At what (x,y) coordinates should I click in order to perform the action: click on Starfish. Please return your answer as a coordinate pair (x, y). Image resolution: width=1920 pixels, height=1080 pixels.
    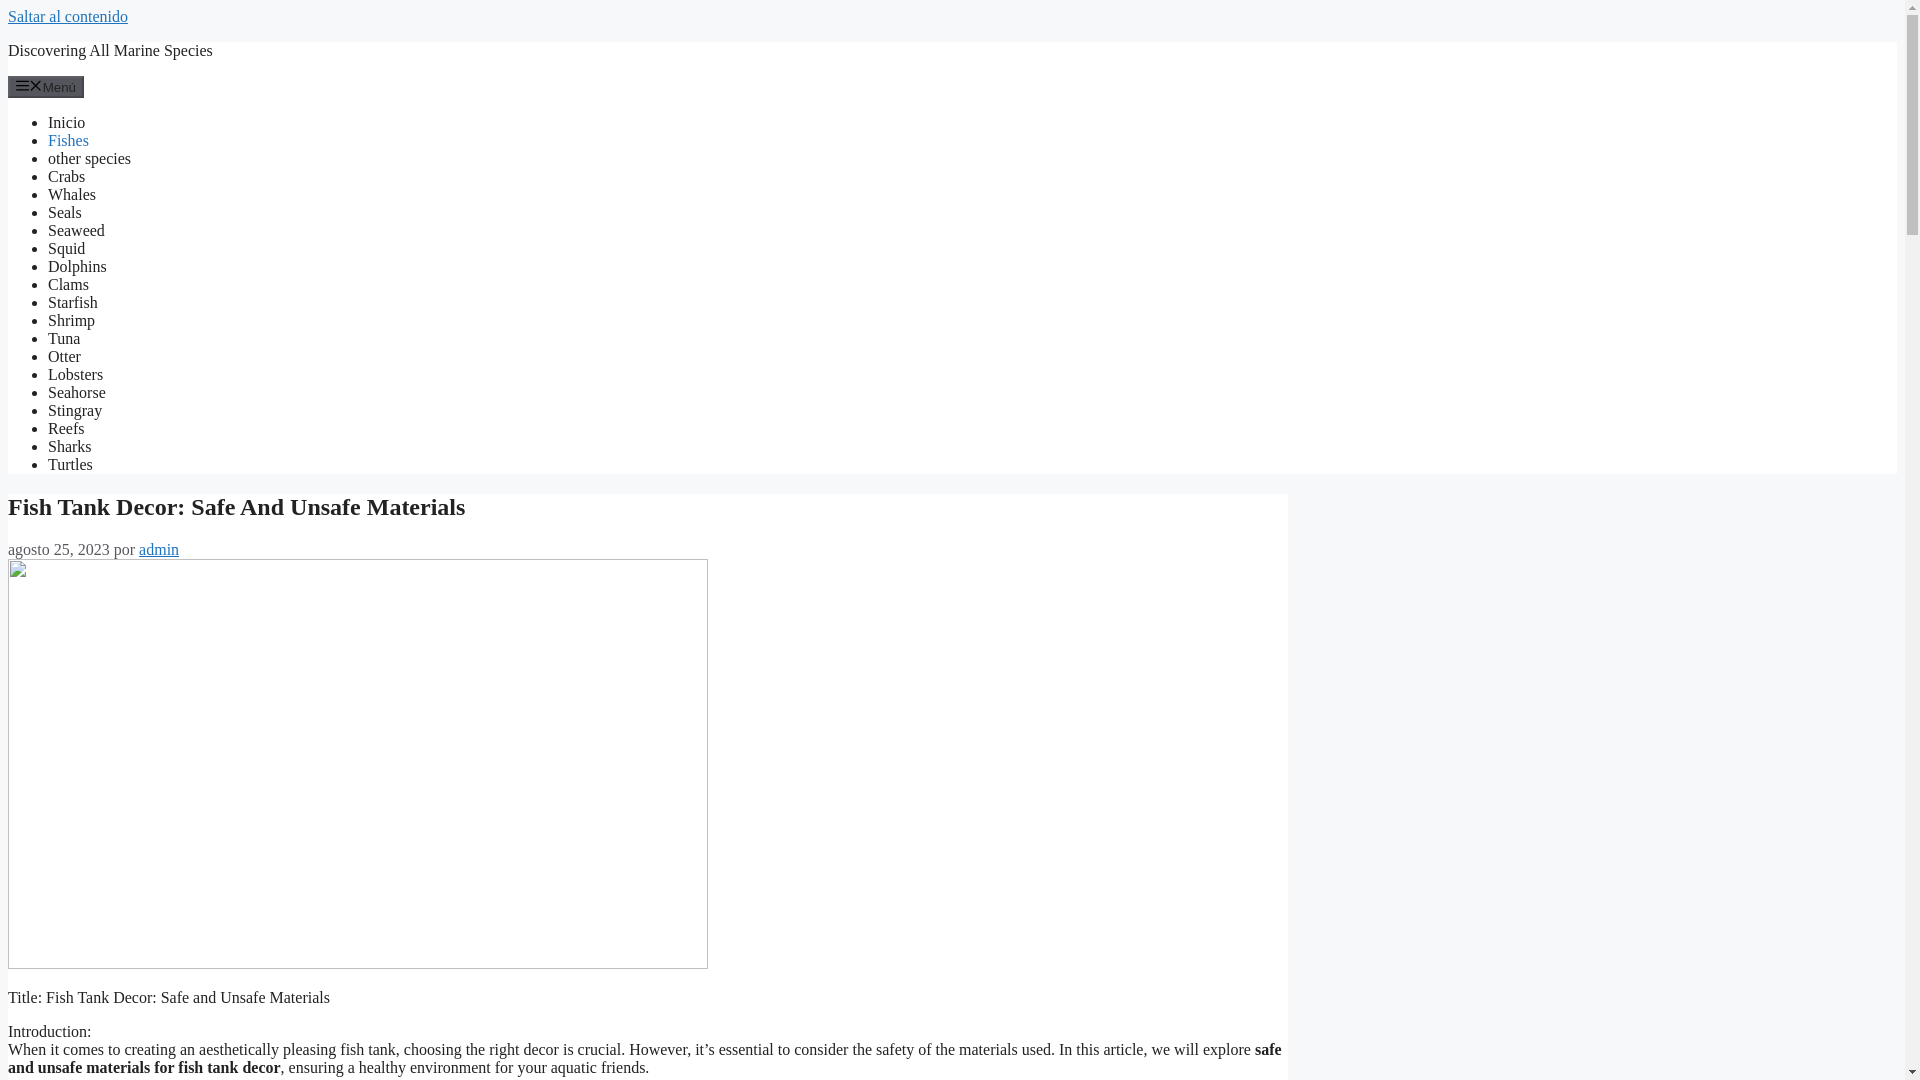
    Looking at the image, I should click on (72, 302).